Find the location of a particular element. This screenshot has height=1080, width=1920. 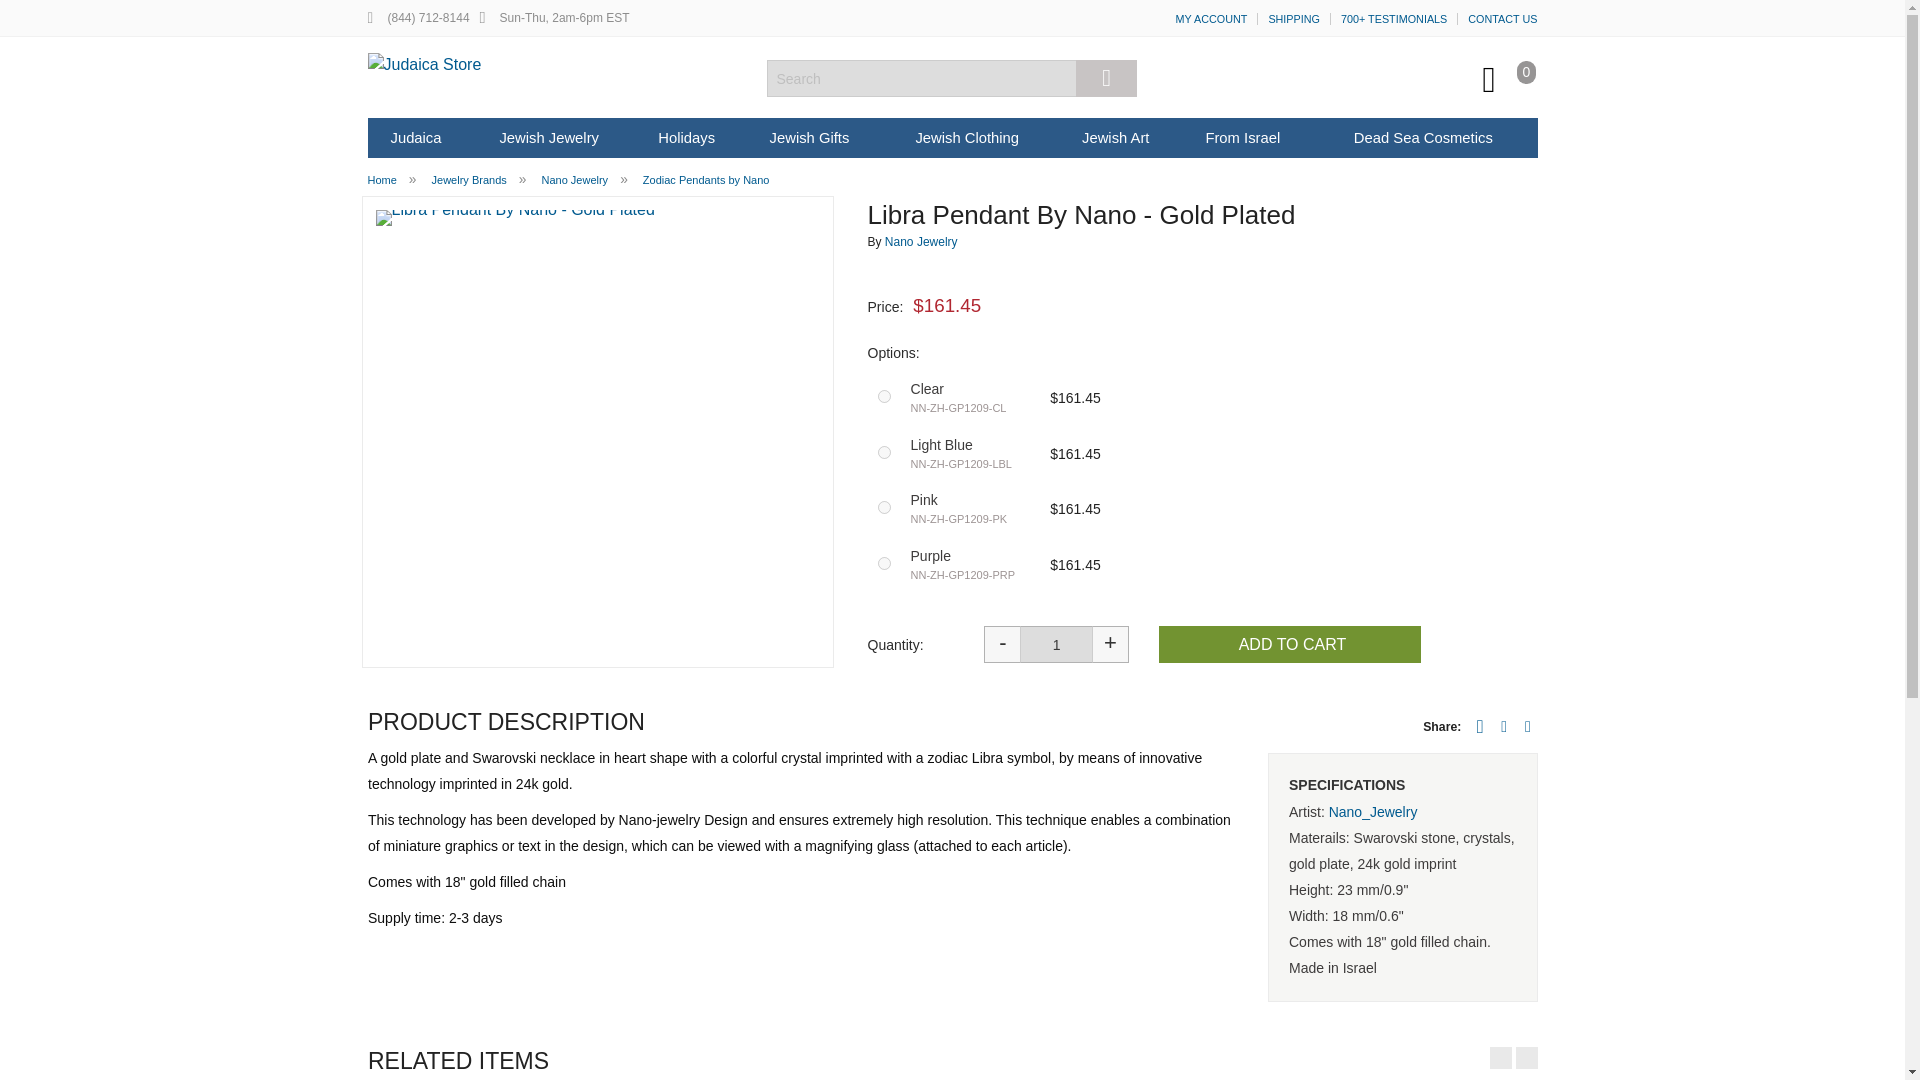

Tefillin is located at coordinates (470, 303).